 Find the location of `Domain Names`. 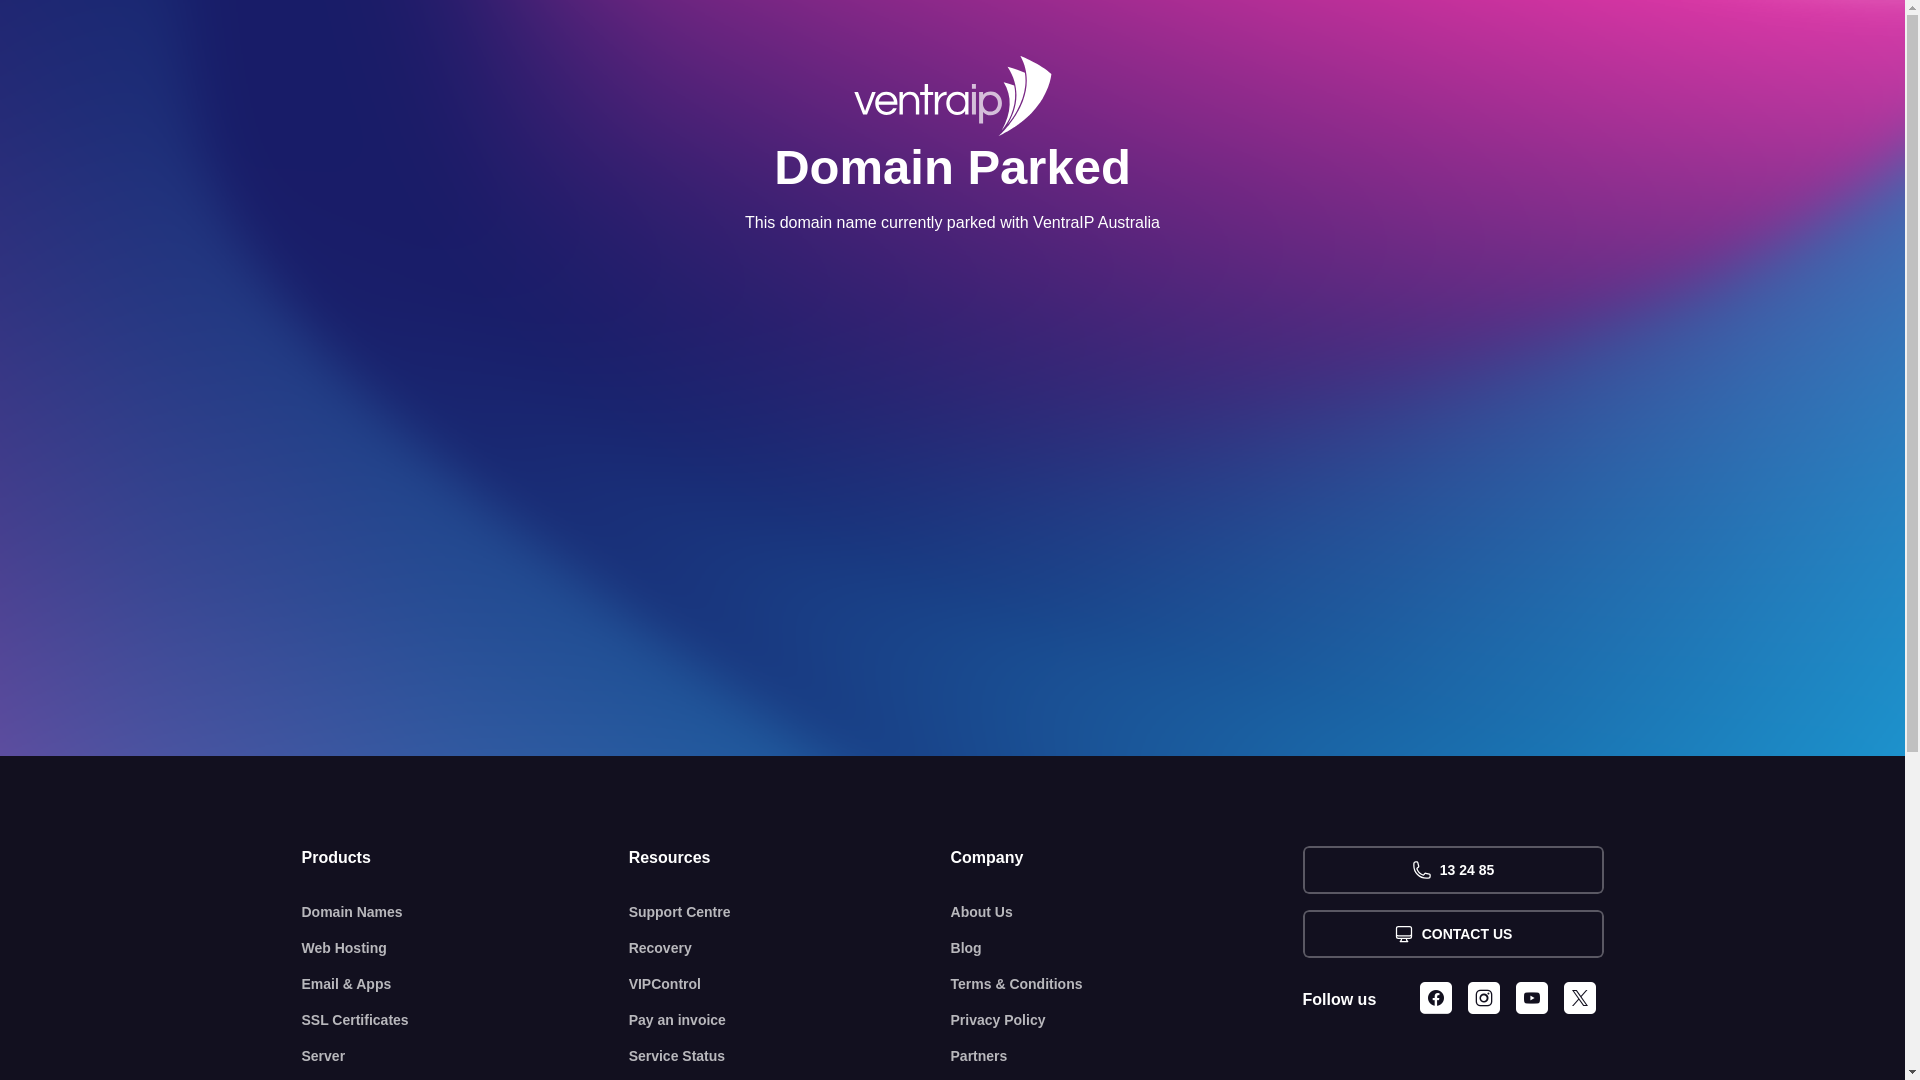

Domain Names is located at coordinates (466, 912).